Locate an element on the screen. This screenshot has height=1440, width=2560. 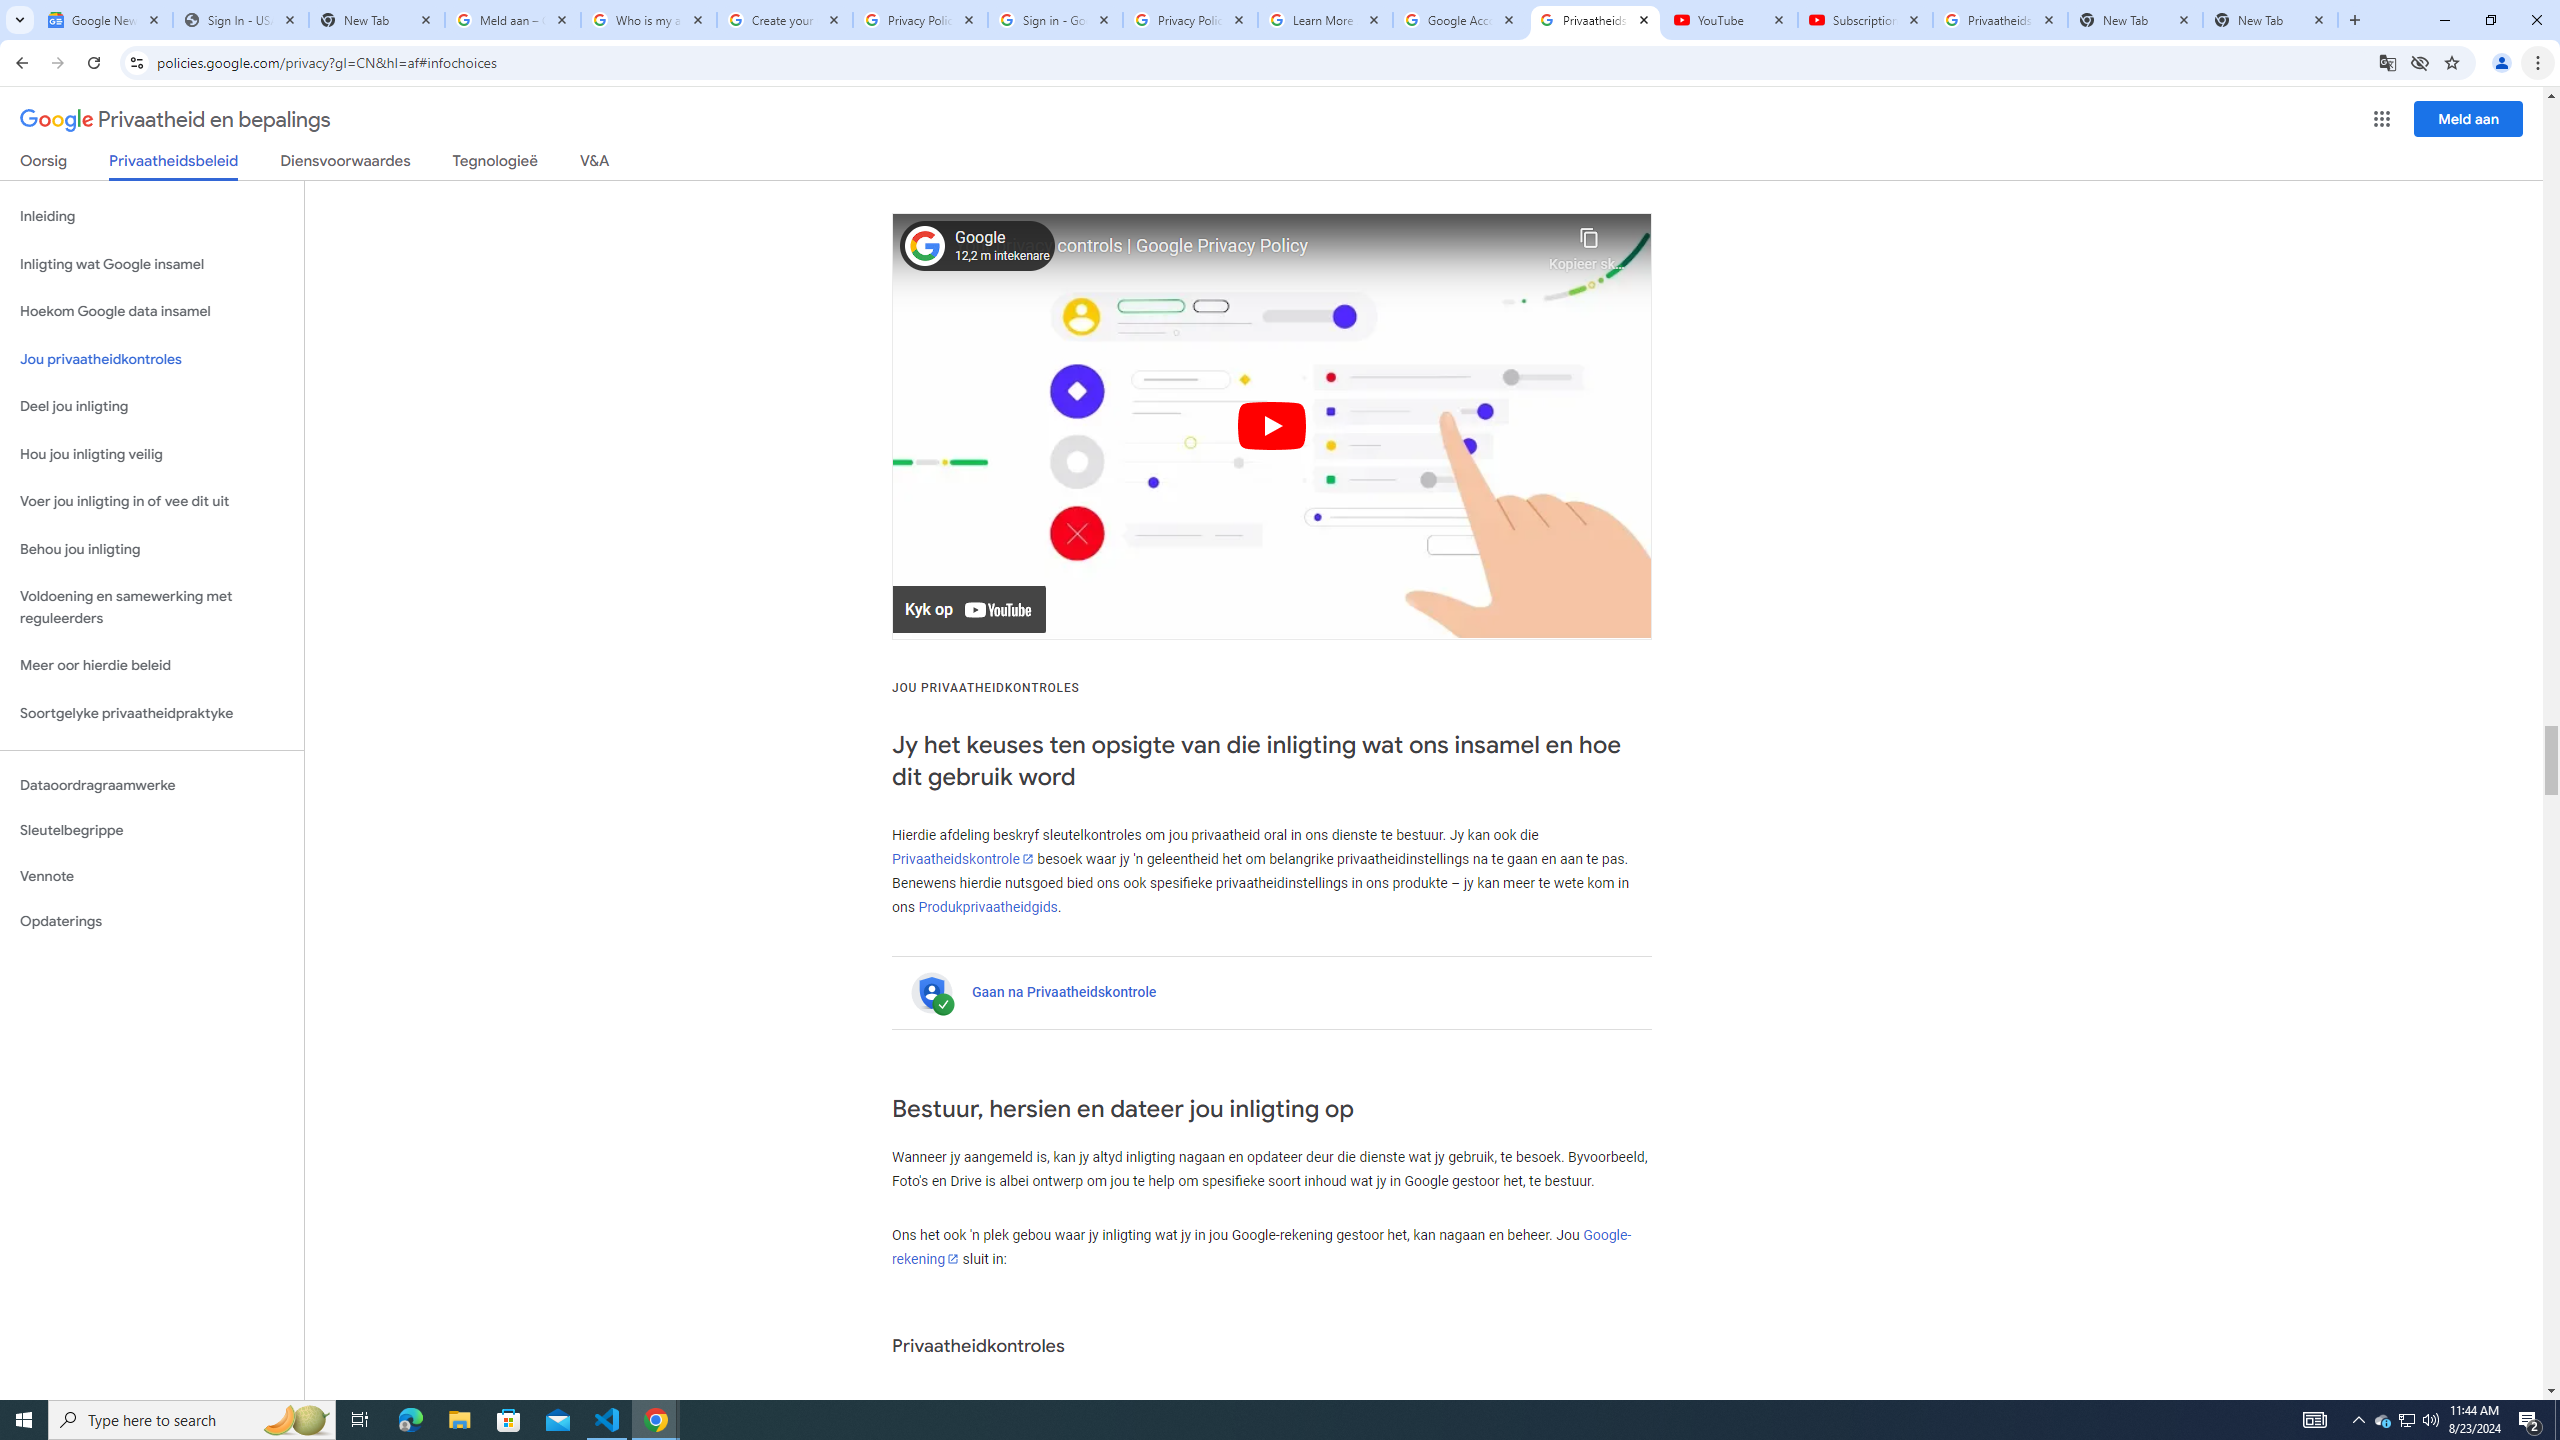
Privaatheid en bepalings is located at coordinates (175, 120).